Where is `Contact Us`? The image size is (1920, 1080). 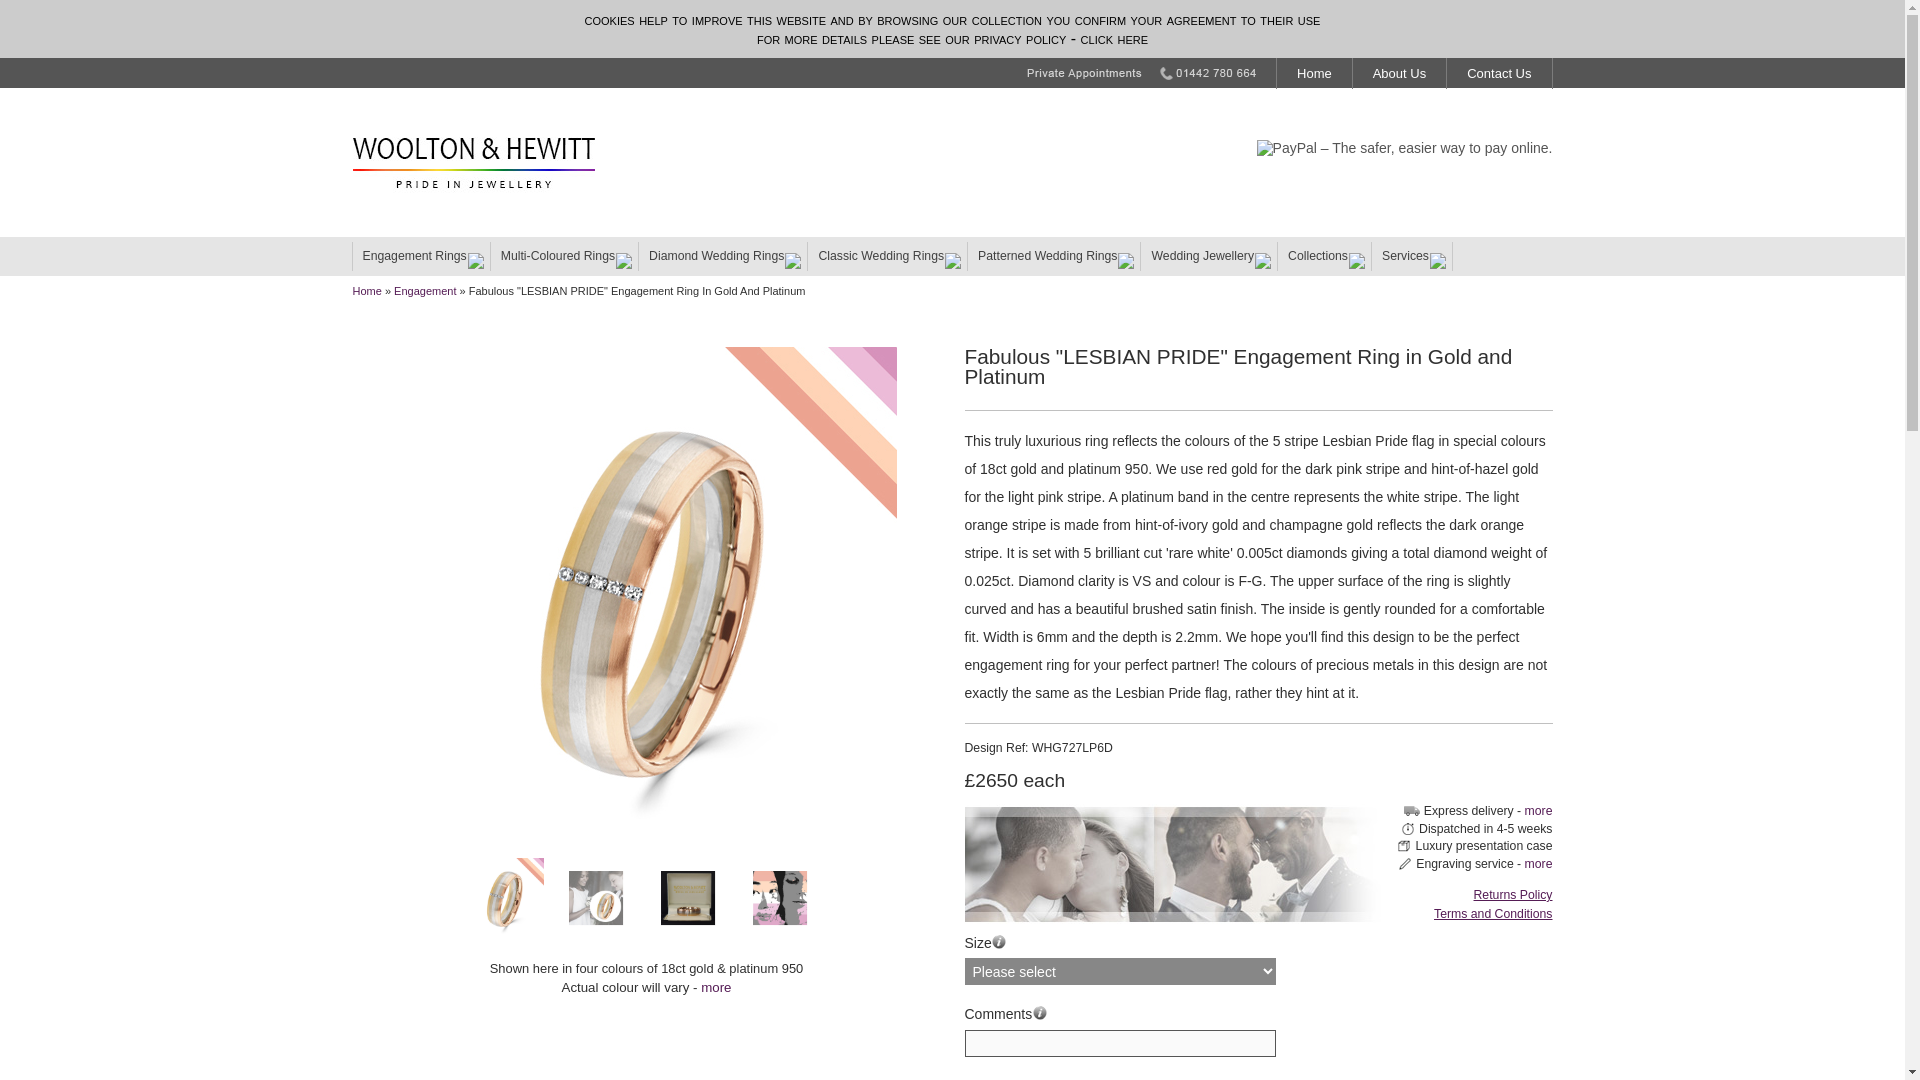
Contact Us is located at coordinates (1499, 72).